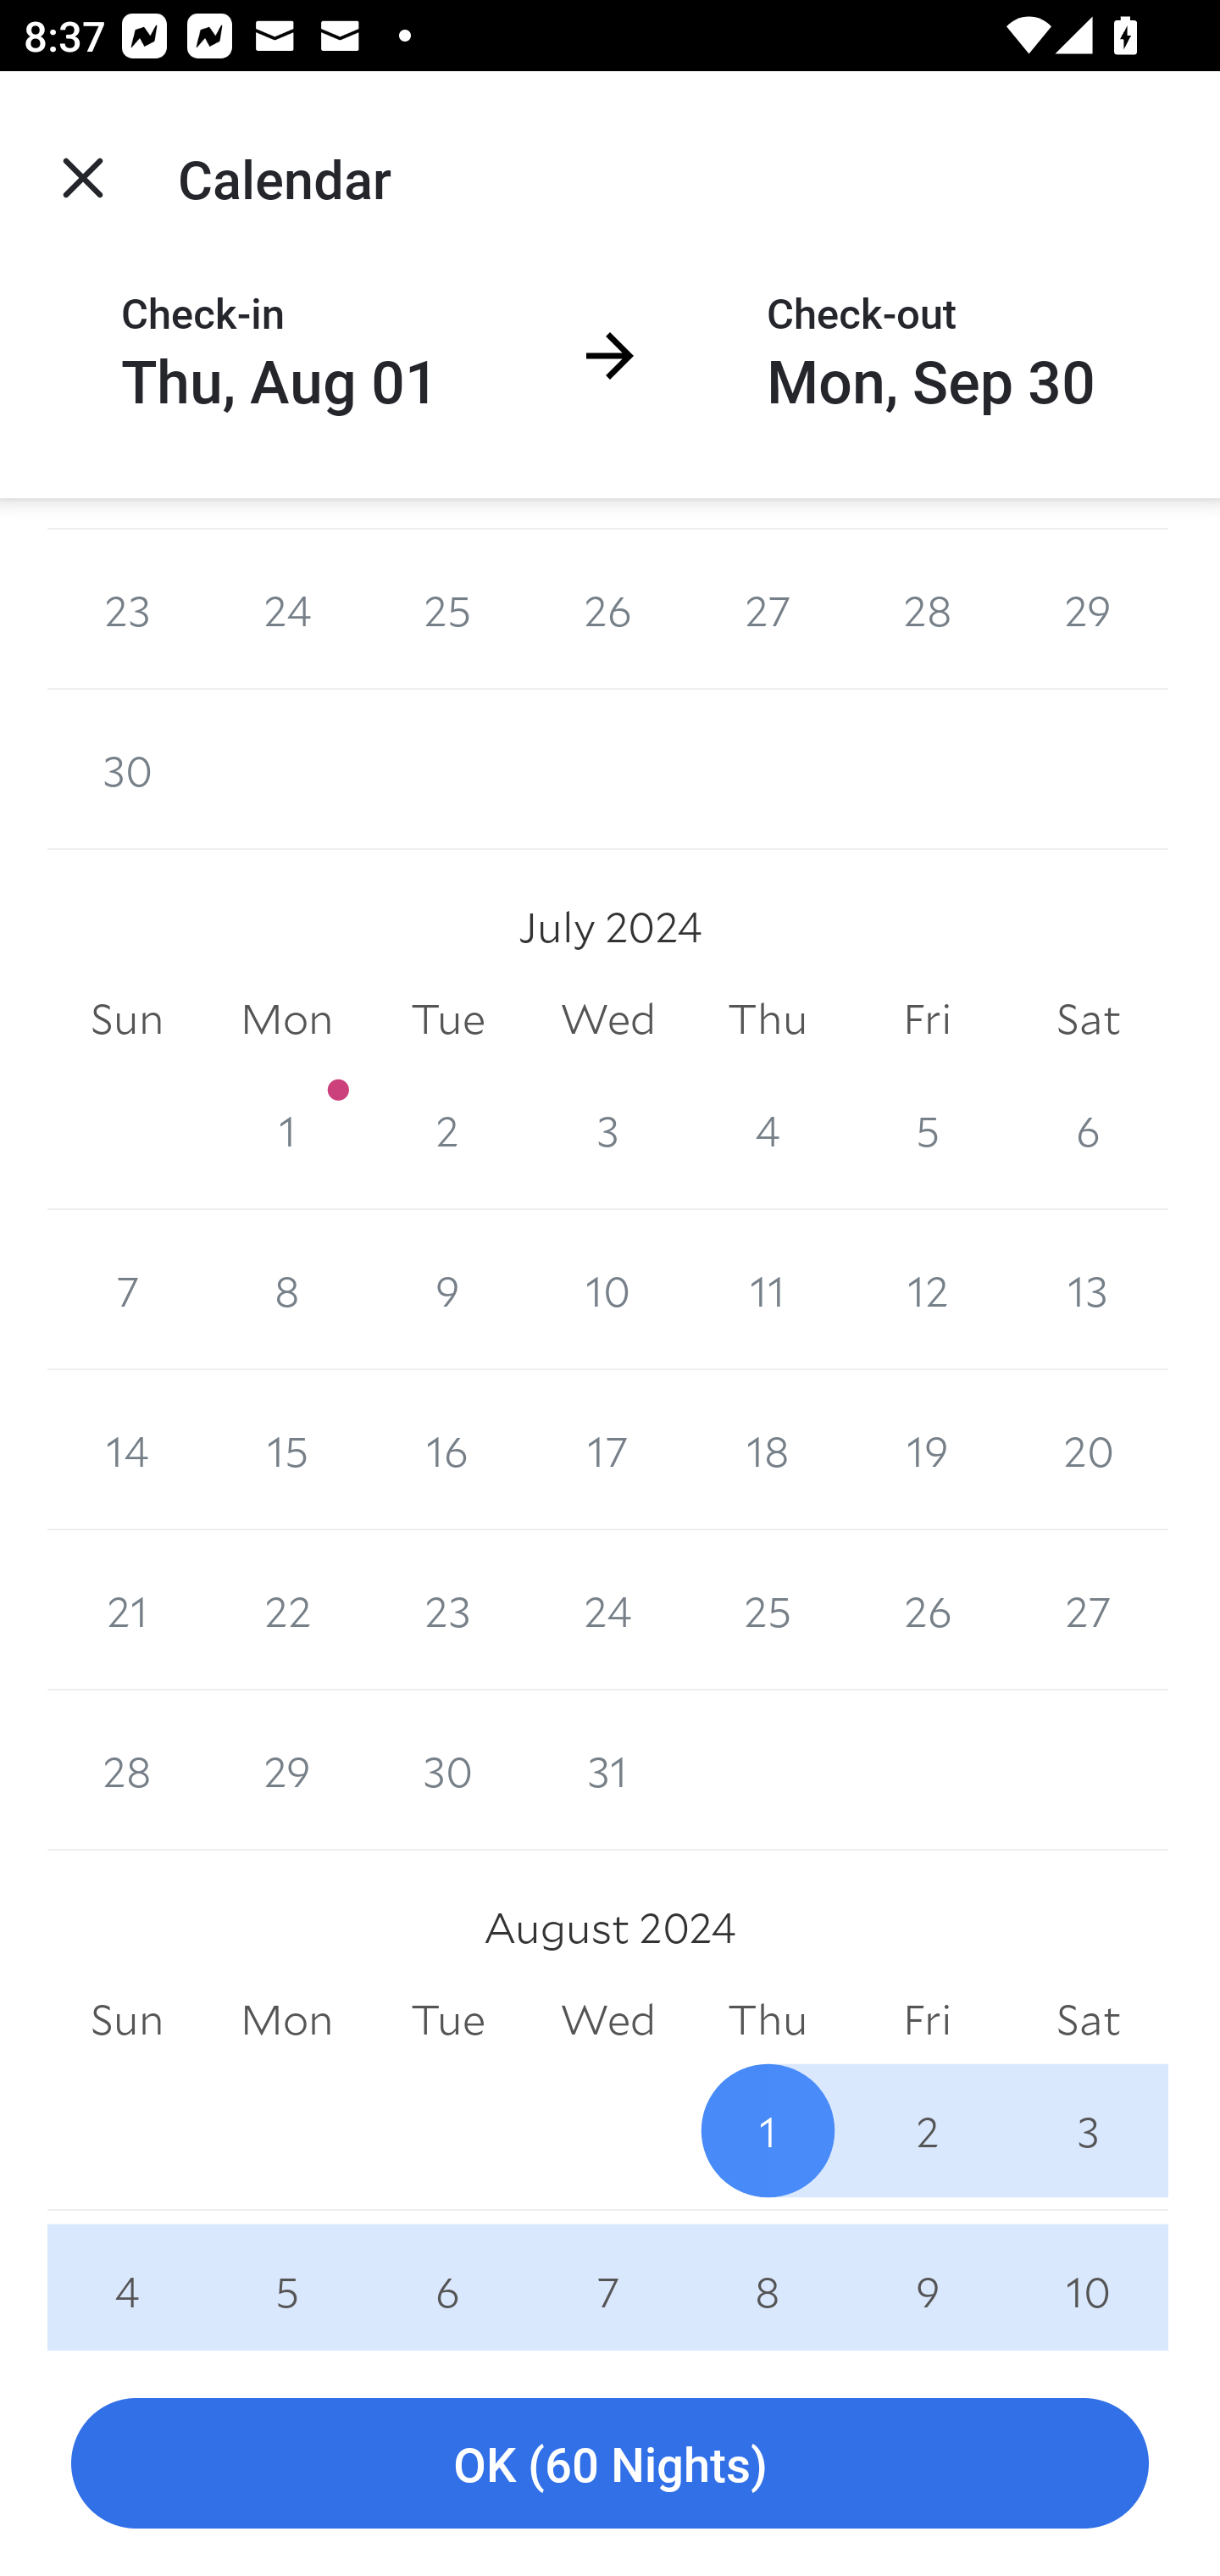 This screenshot has height=2576, width=1220. Describe the element at coordinates (286, 1130) in the screenshot. I see `1 1 July 2024` at that location.